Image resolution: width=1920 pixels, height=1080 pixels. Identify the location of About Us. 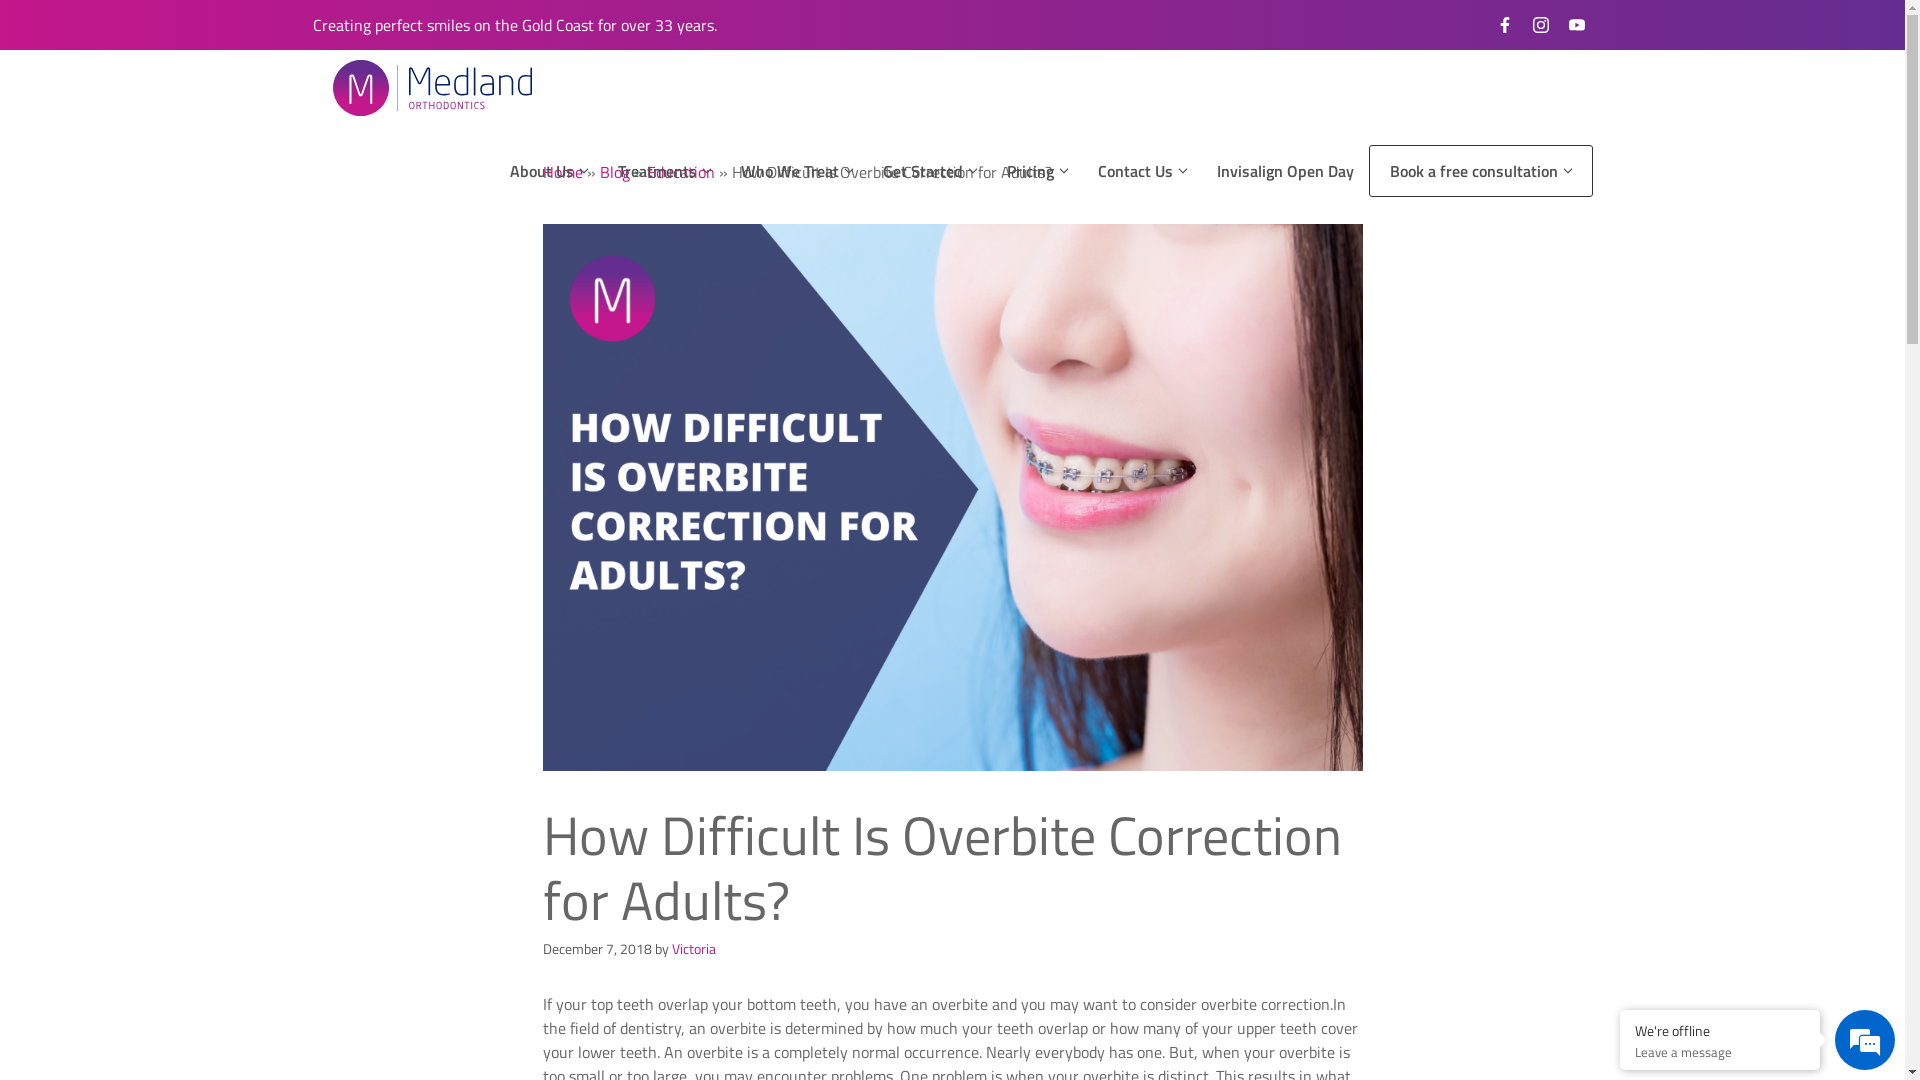
(554, 171).